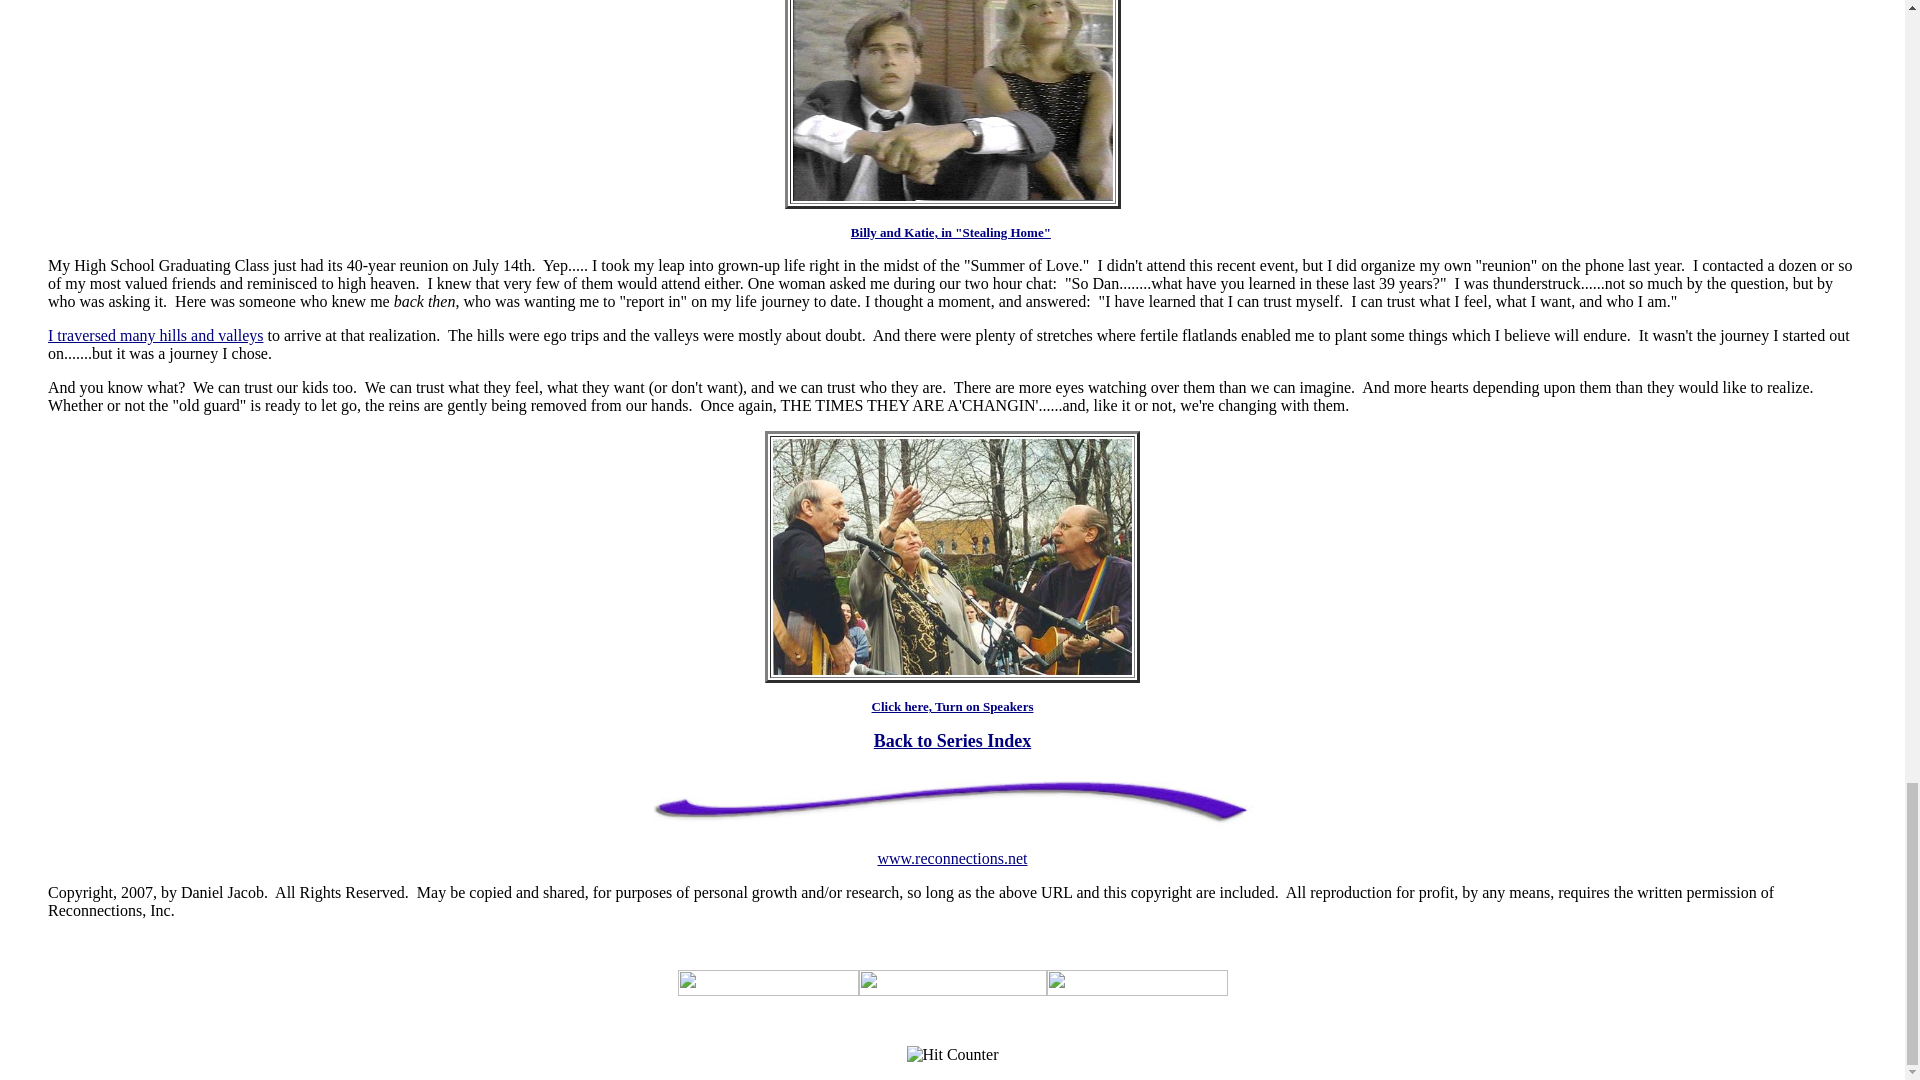  Describe the element at coordinates (952, 740) in the screenshot. I see `Back to Series Index` at that location.